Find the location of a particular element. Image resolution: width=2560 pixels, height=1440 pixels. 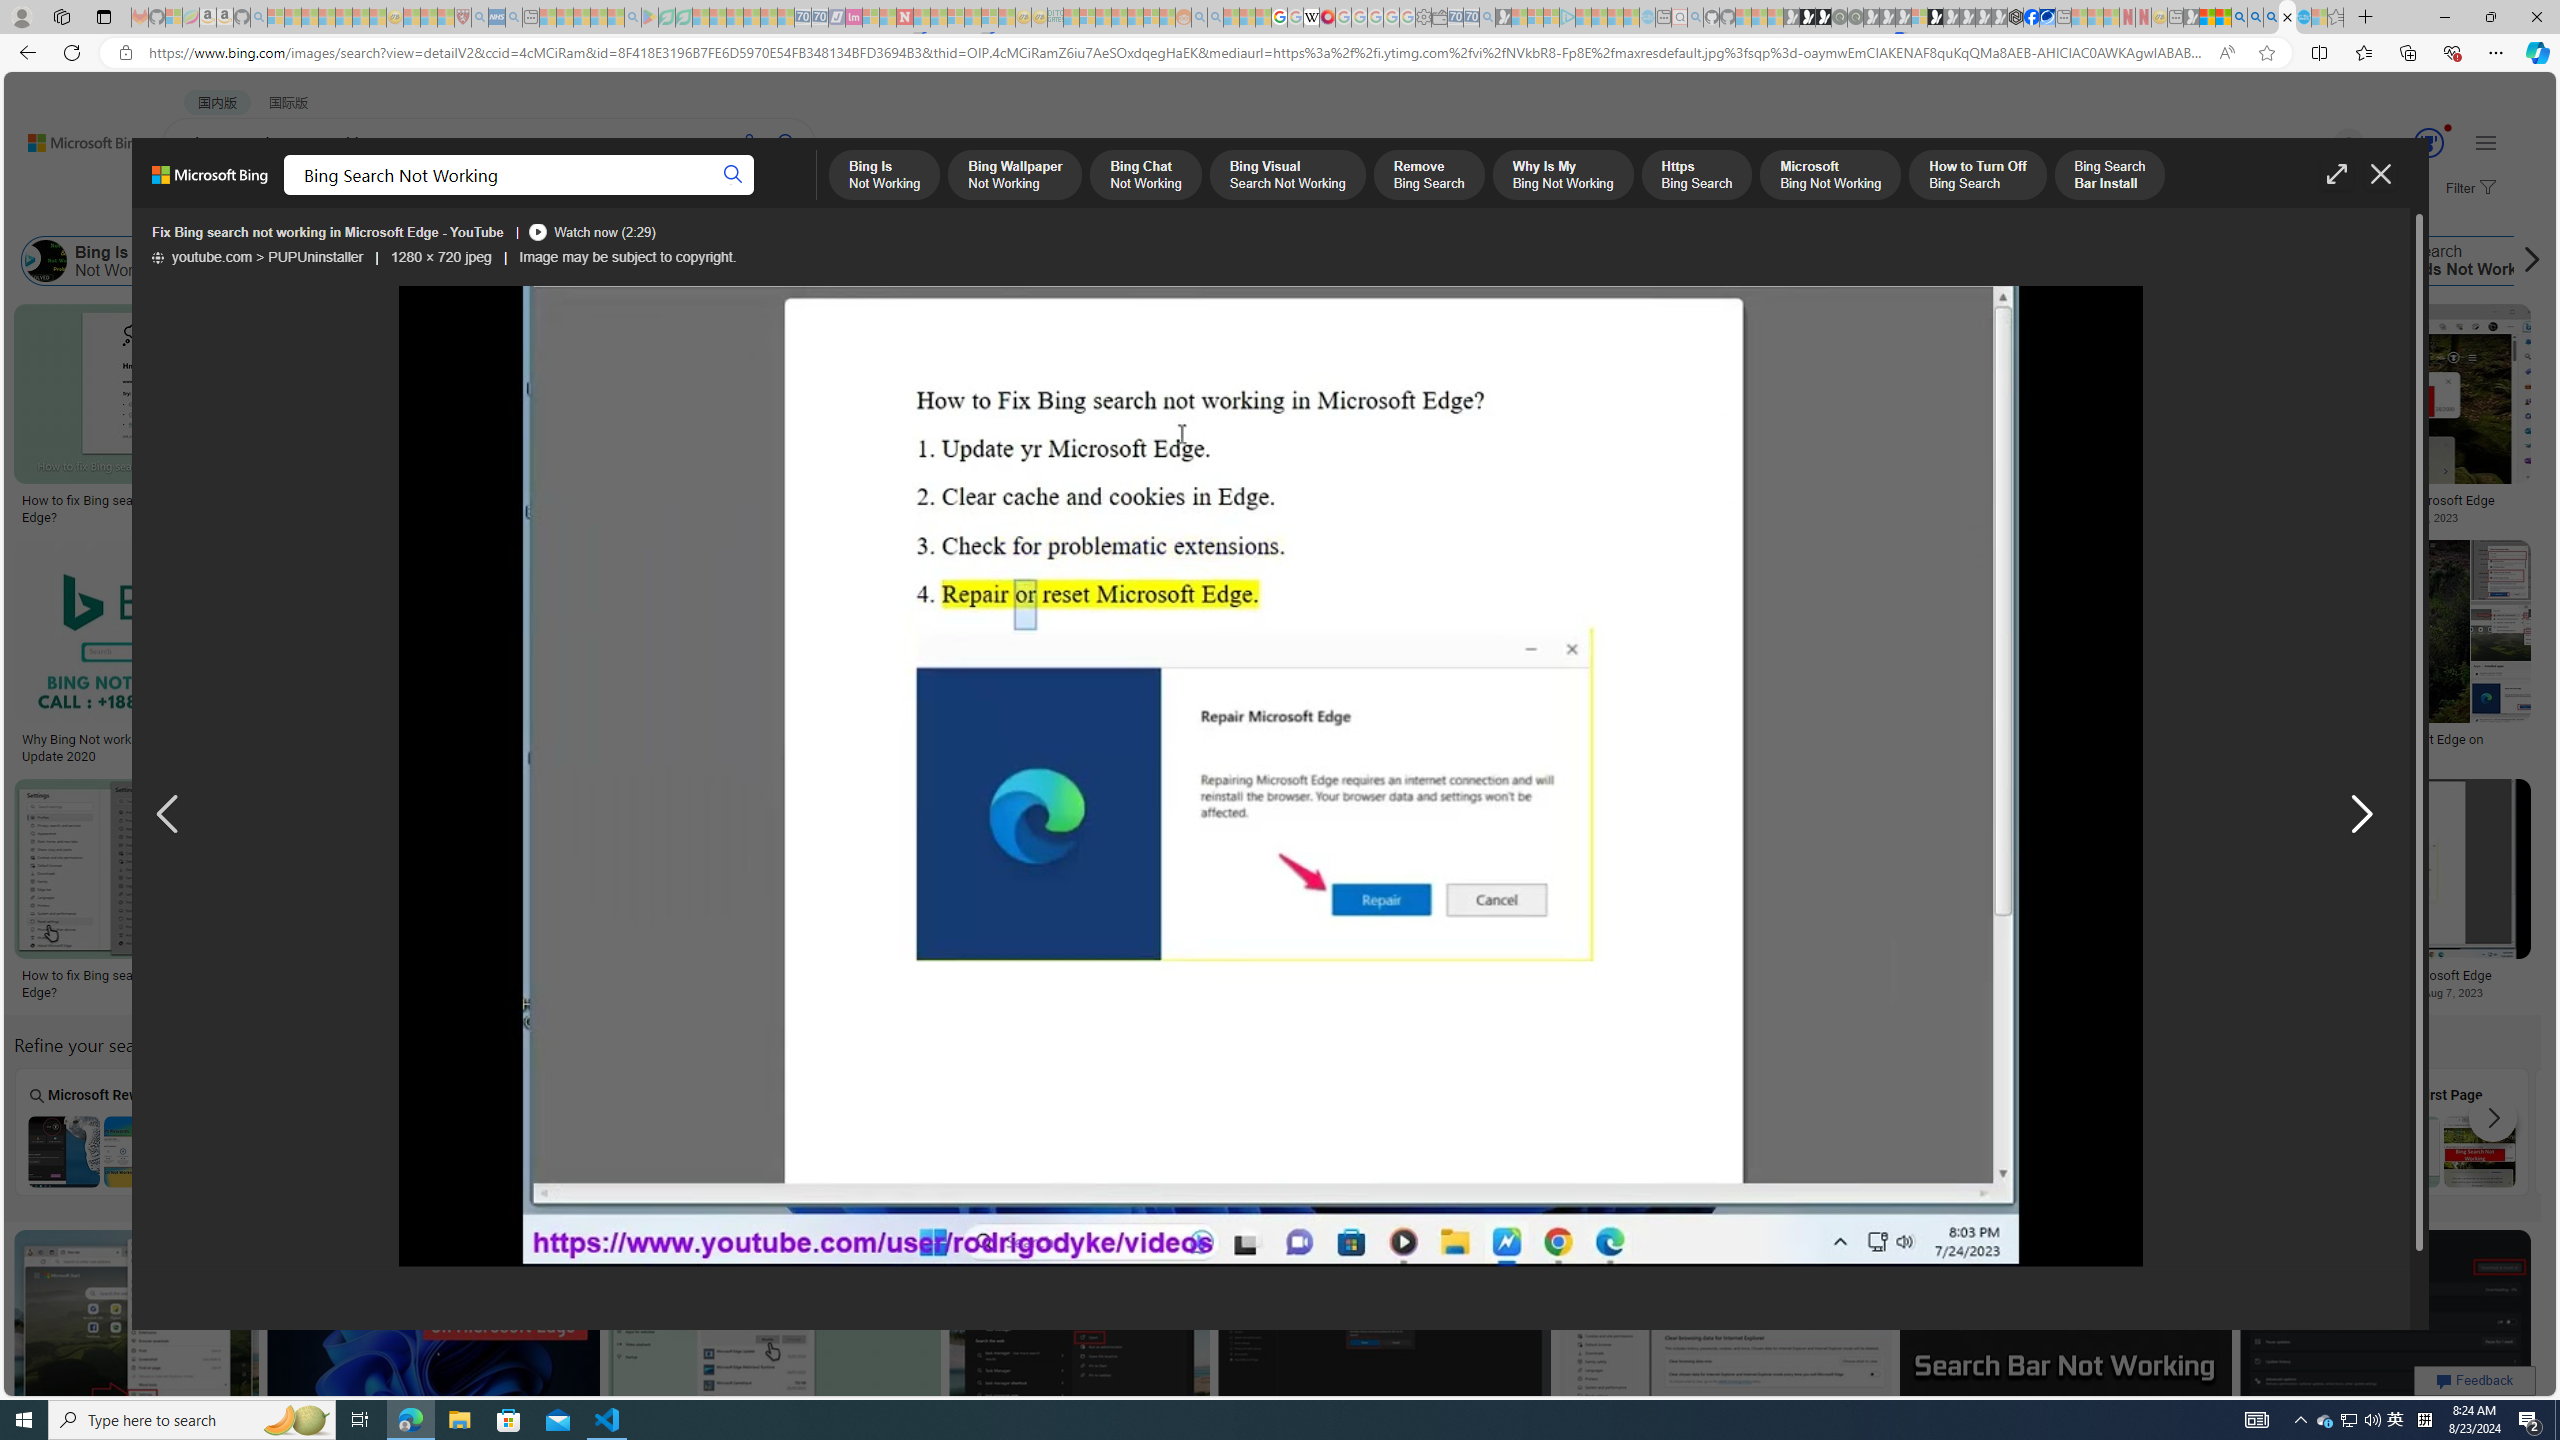

Bing Chat Not Working is located at coordinates (416, 261).